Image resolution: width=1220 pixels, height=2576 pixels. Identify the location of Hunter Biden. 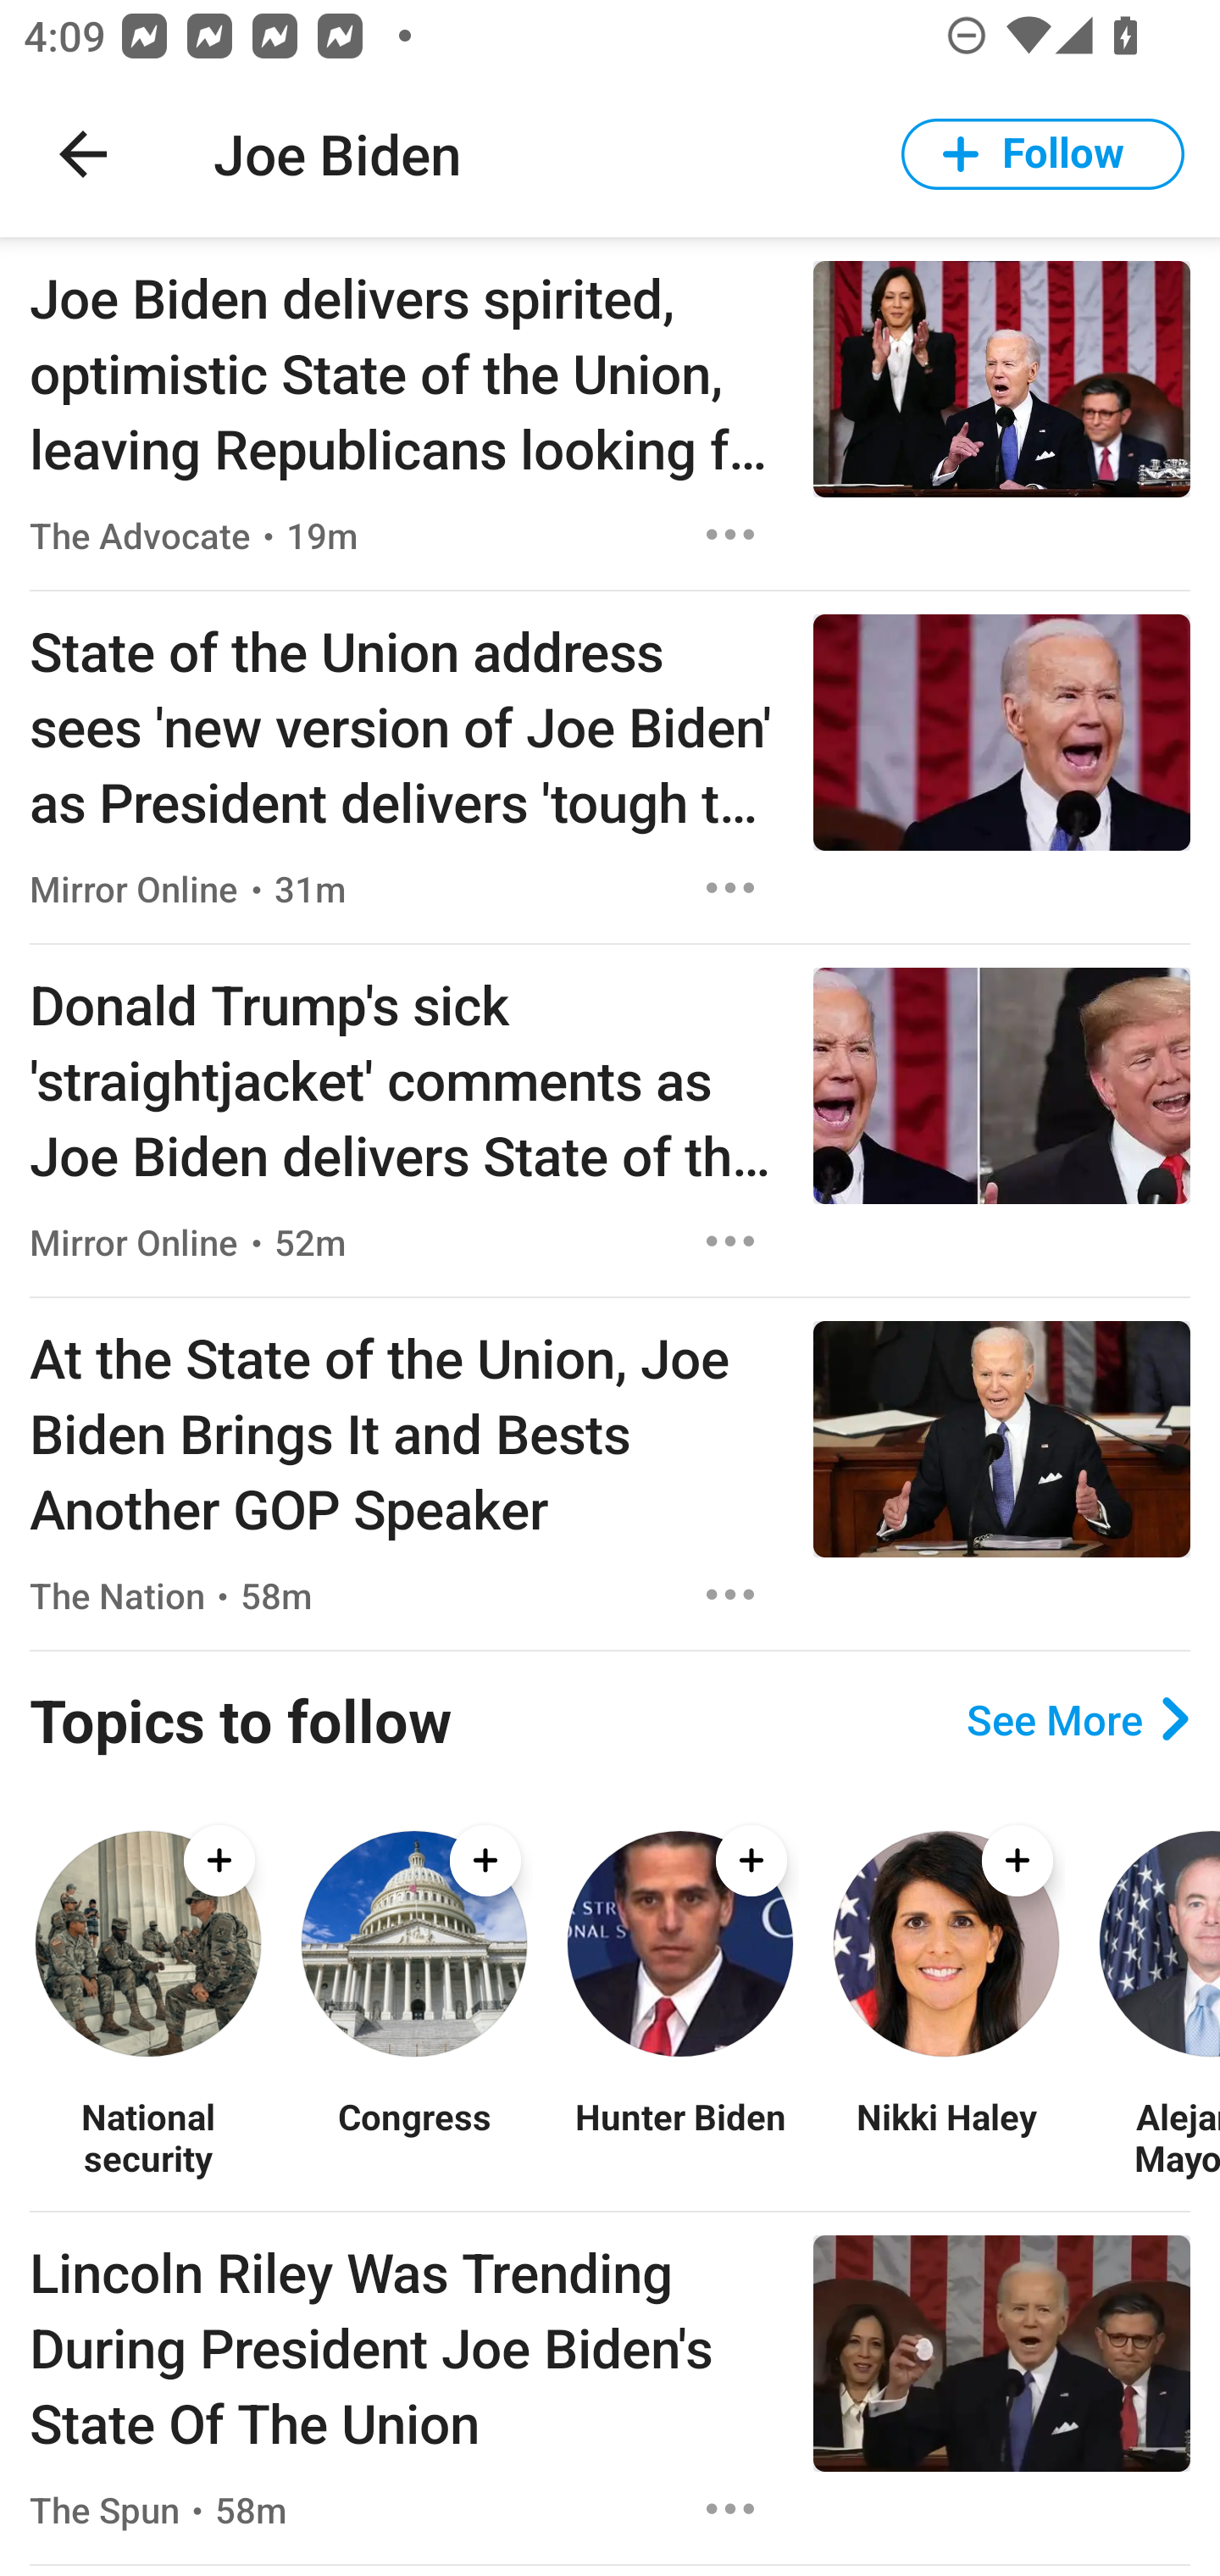
(679, 2136).